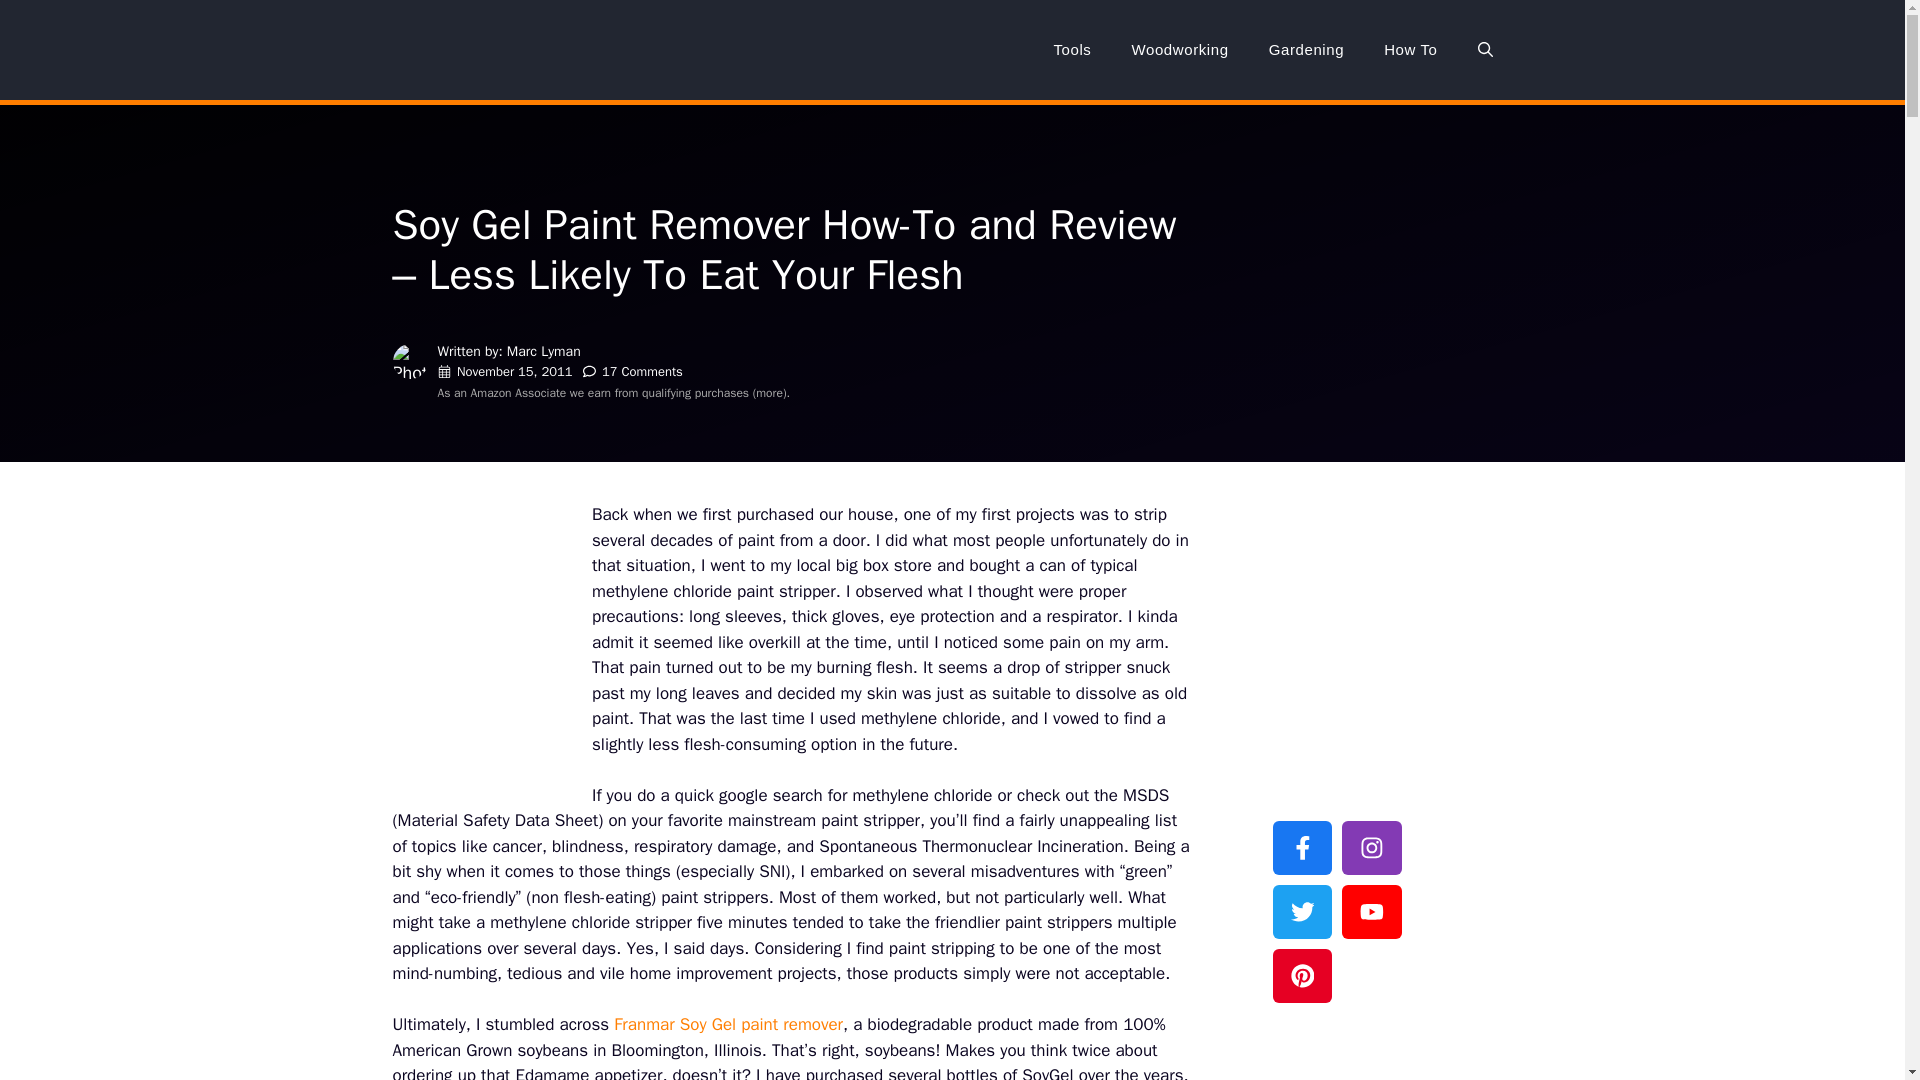  What do you see at coordinates (544, 351) in the screenshot?
I see `Marc Lyman` at bounding box center [544, 351].